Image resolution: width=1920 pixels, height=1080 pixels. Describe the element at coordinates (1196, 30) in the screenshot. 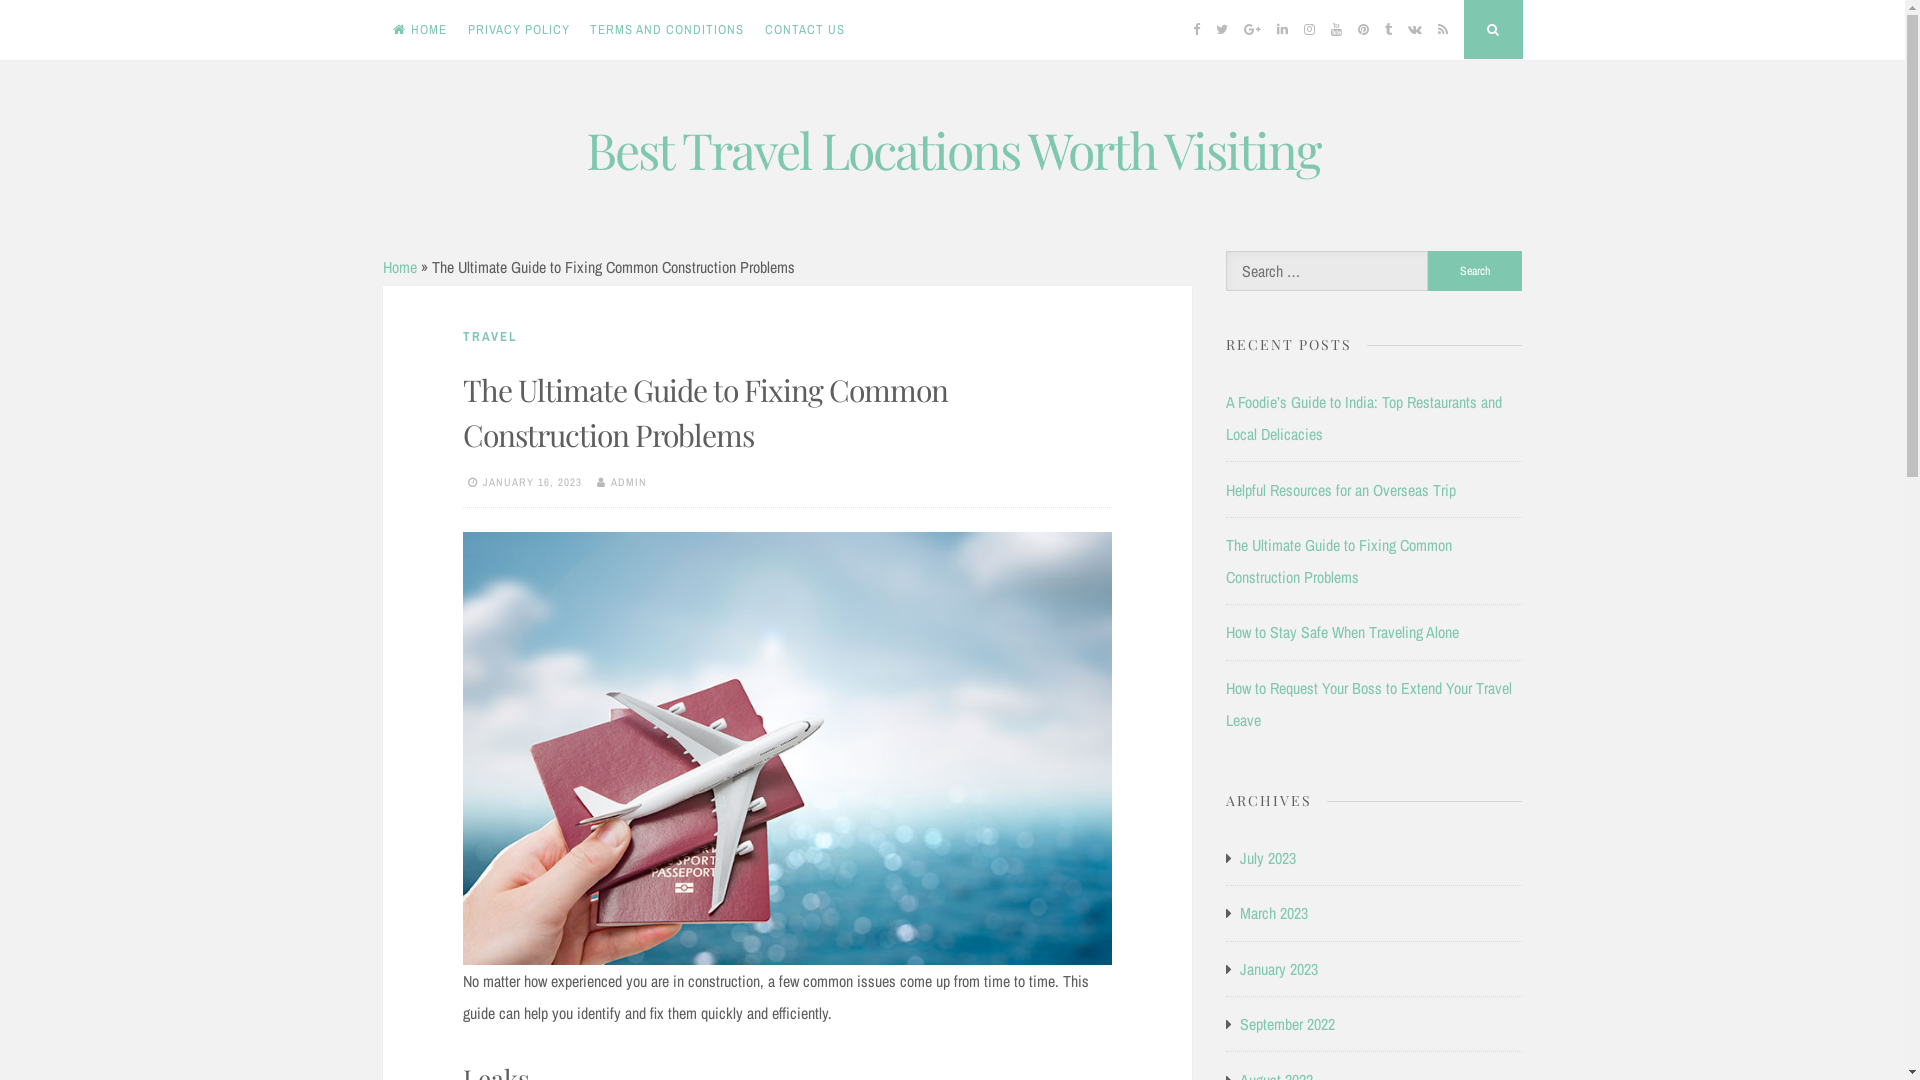

I see `Facebook` at that location.